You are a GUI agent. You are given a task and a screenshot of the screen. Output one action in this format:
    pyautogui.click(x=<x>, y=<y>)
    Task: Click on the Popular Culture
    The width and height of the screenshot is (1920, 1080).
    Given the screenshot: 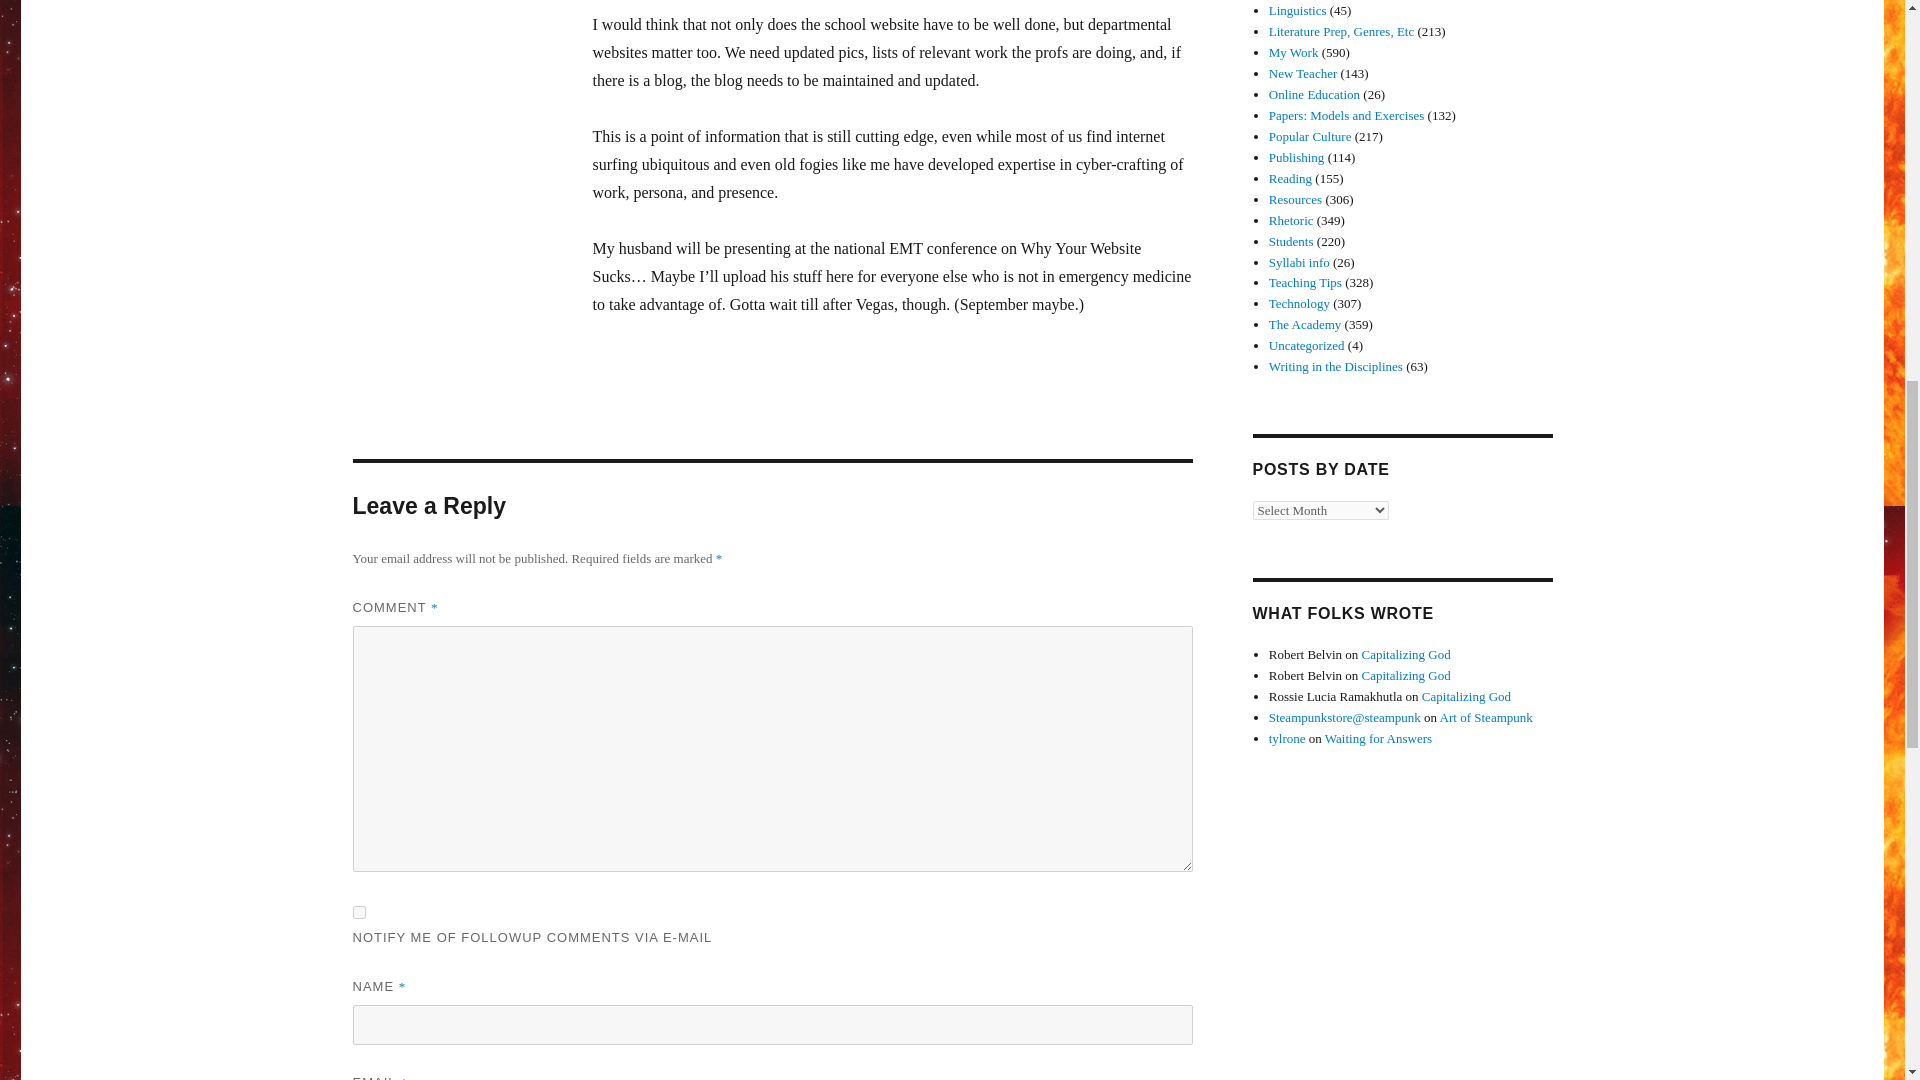 What is the action you would take?
    pyautogui.click(x=1310, y=136)
    